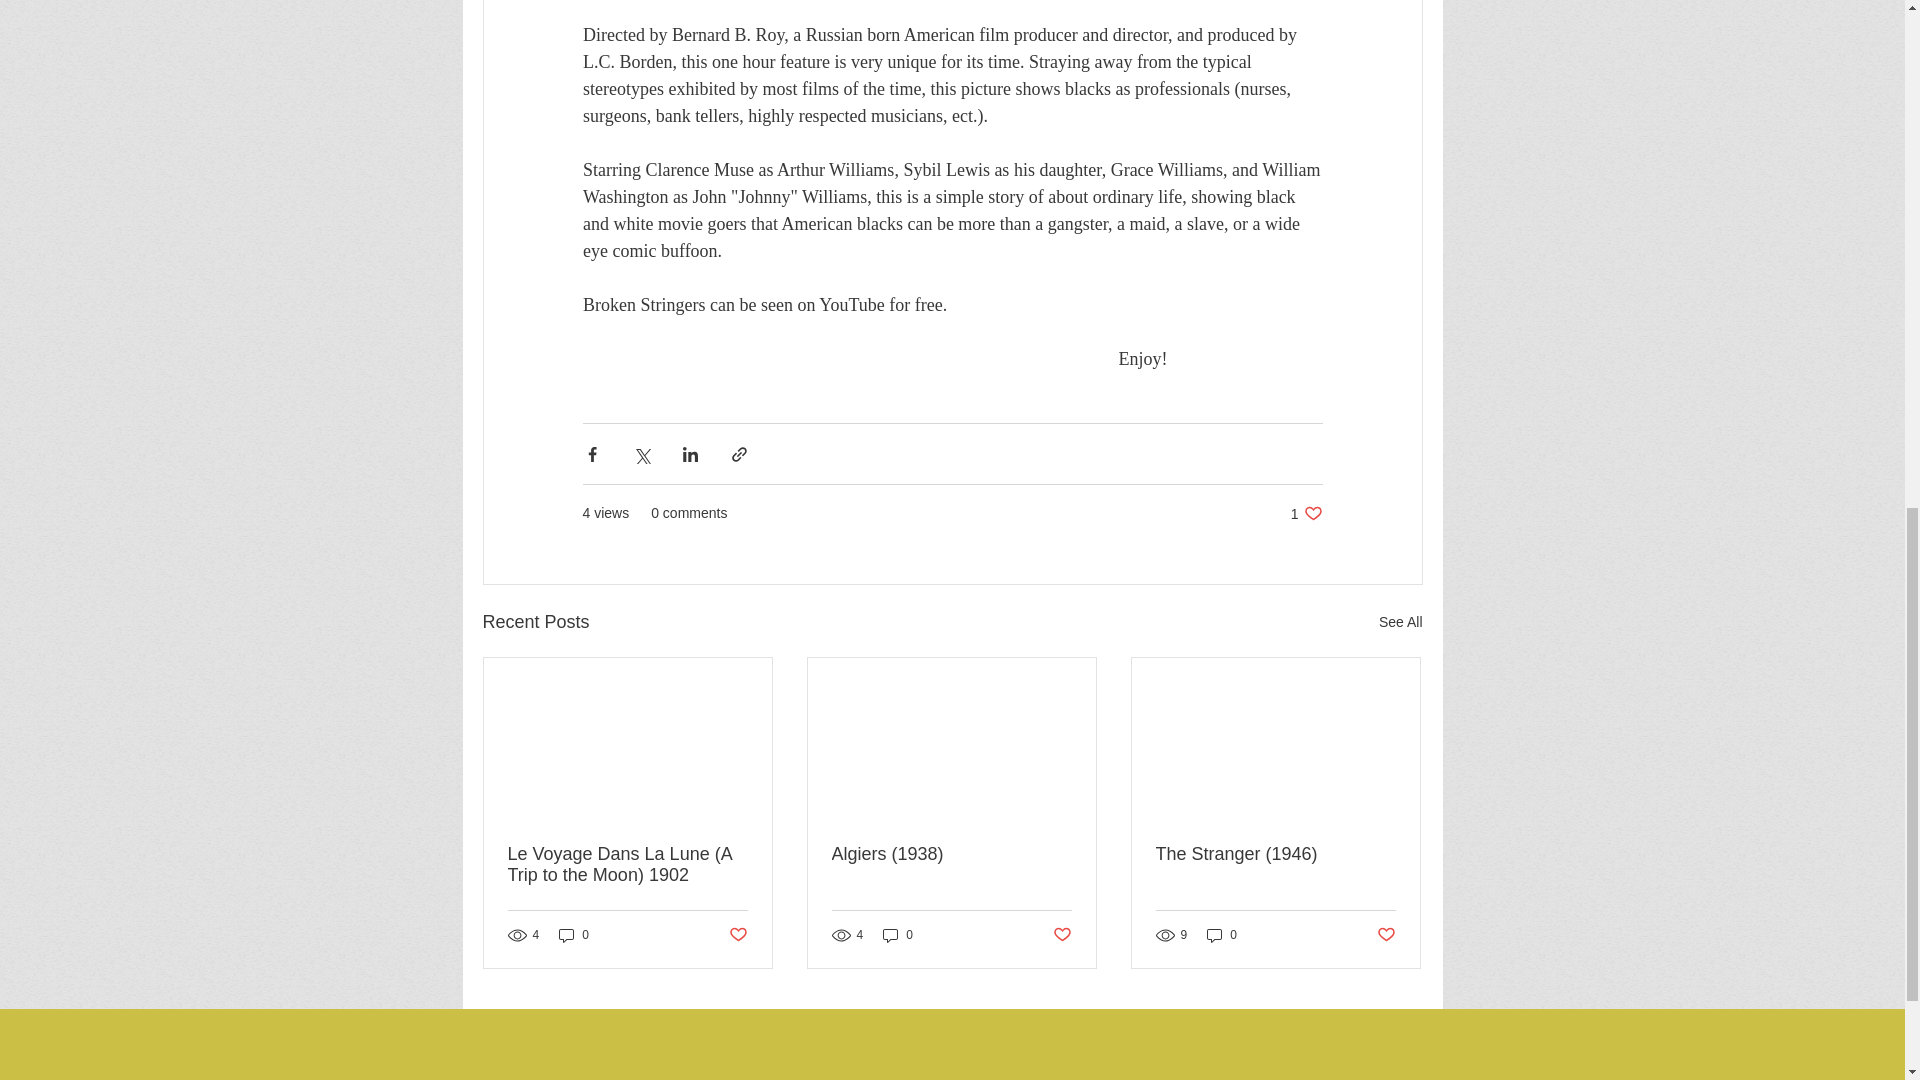 This screenshot has height=1080, width=1920. What do you see at coordinates (1222, 935) in the screenshot?
I see `Post not marked as liked` at bounding box center [1222, 935].